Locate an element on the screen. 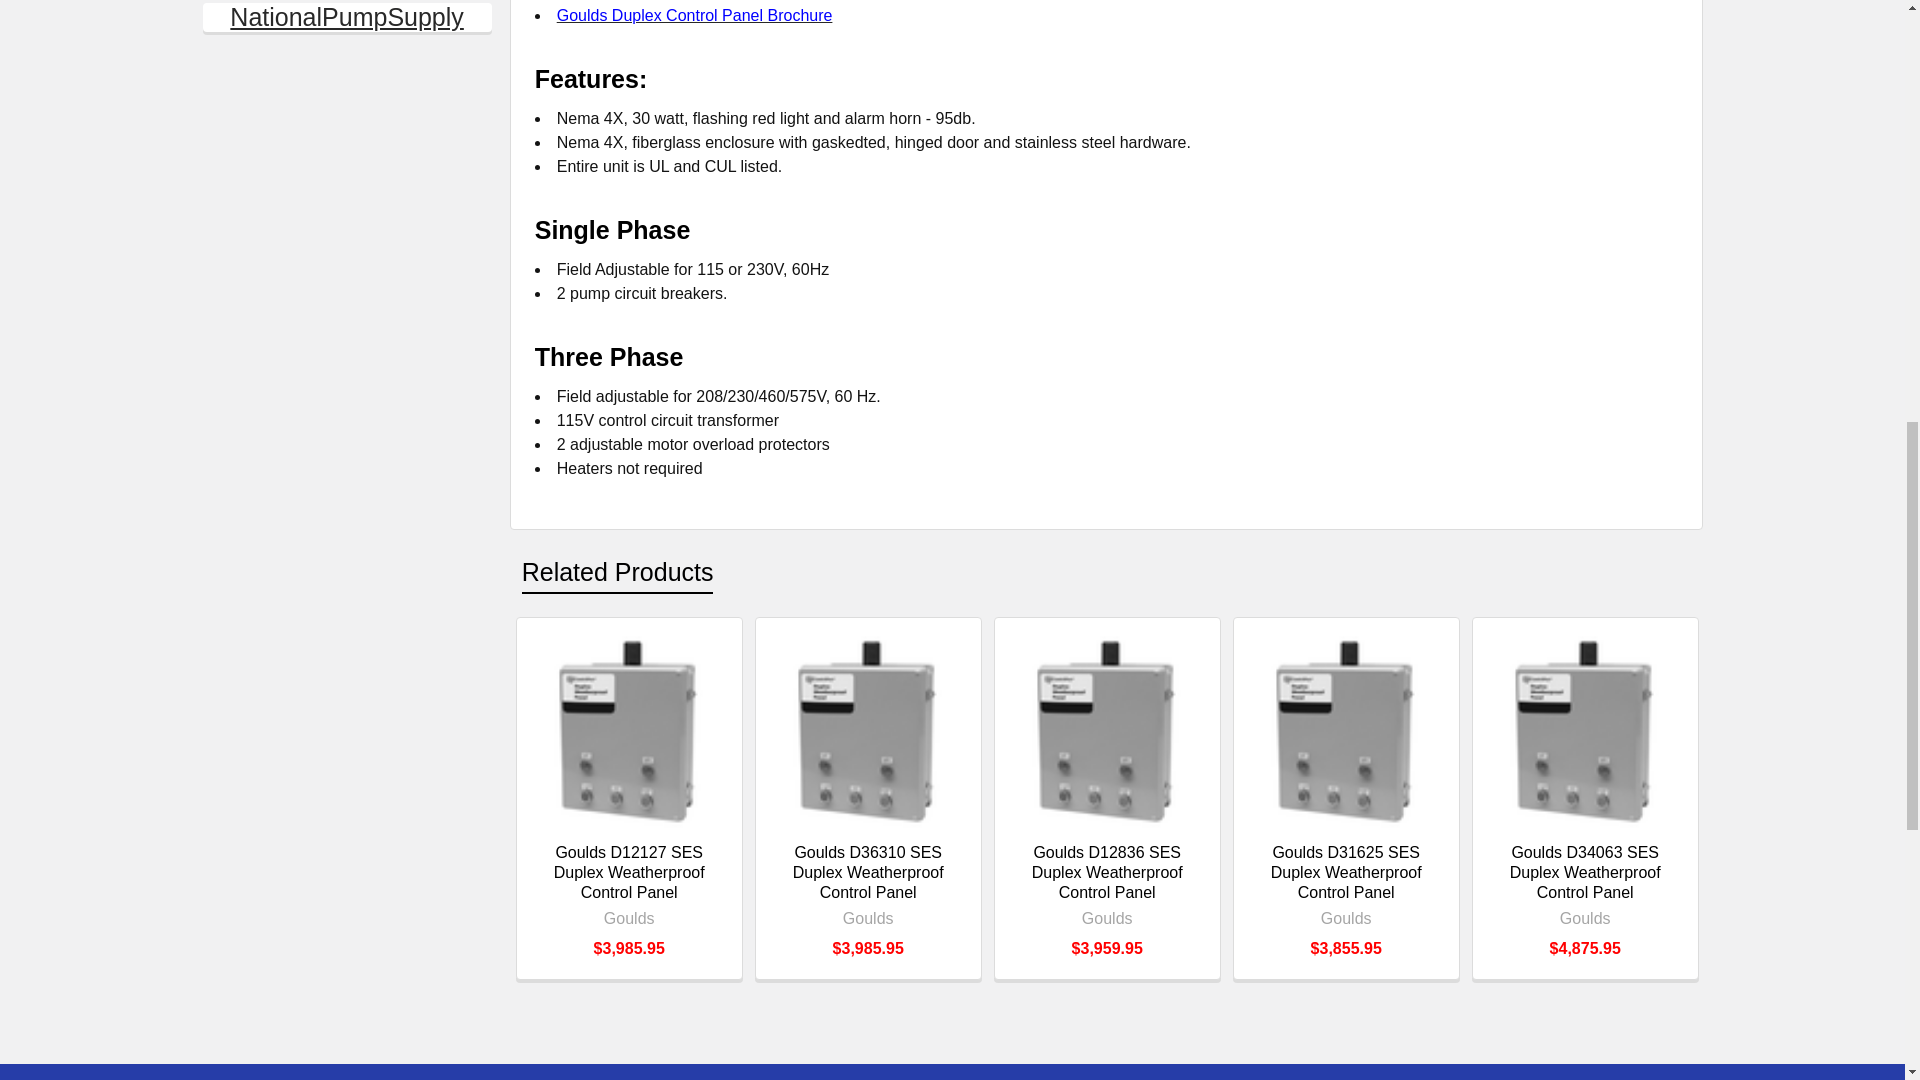  Goulds D34063 SES Duplex Weatherproof Control Panel is located at coordinates (1584, 730).